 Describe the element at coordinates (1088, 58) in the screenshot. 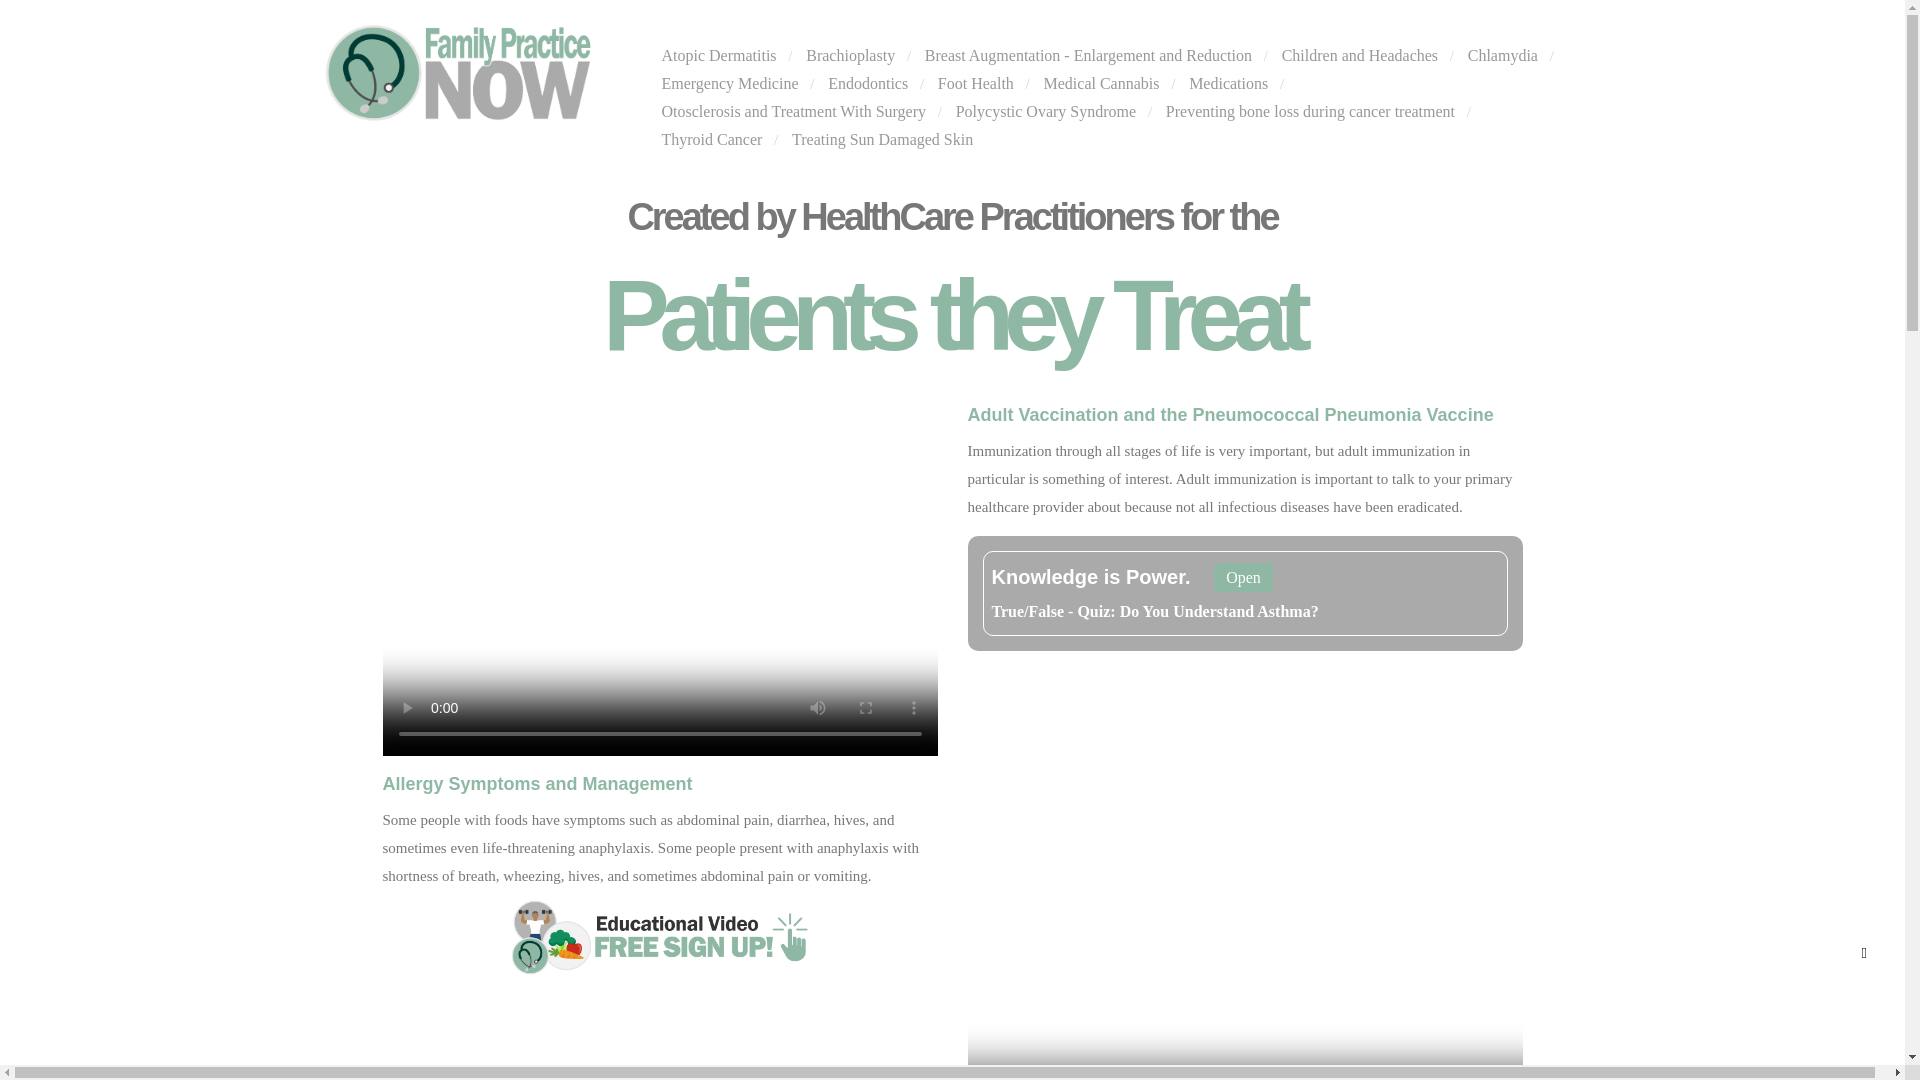

I see `Breast Augmentation - Enlargement and Reduction` at that location.